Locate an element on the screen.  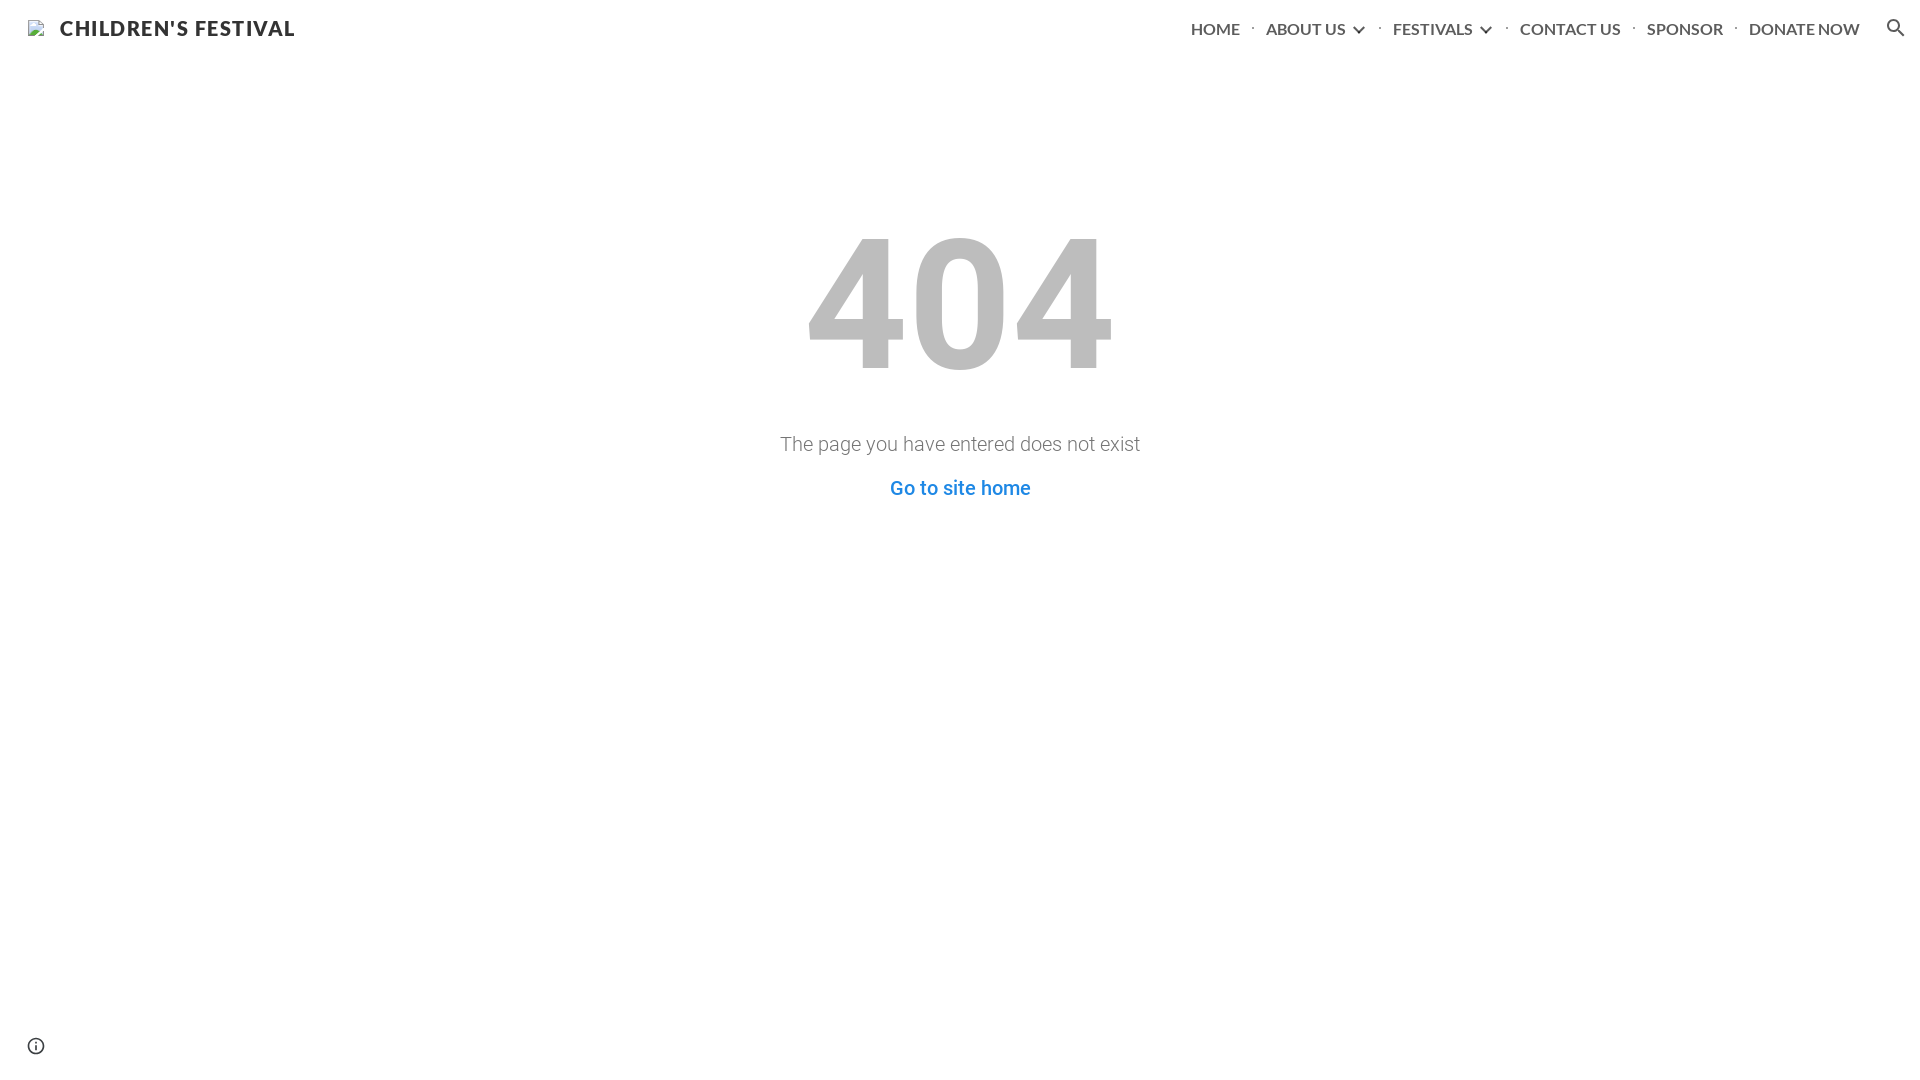
Go to site home is located at coordinates (960, 488).